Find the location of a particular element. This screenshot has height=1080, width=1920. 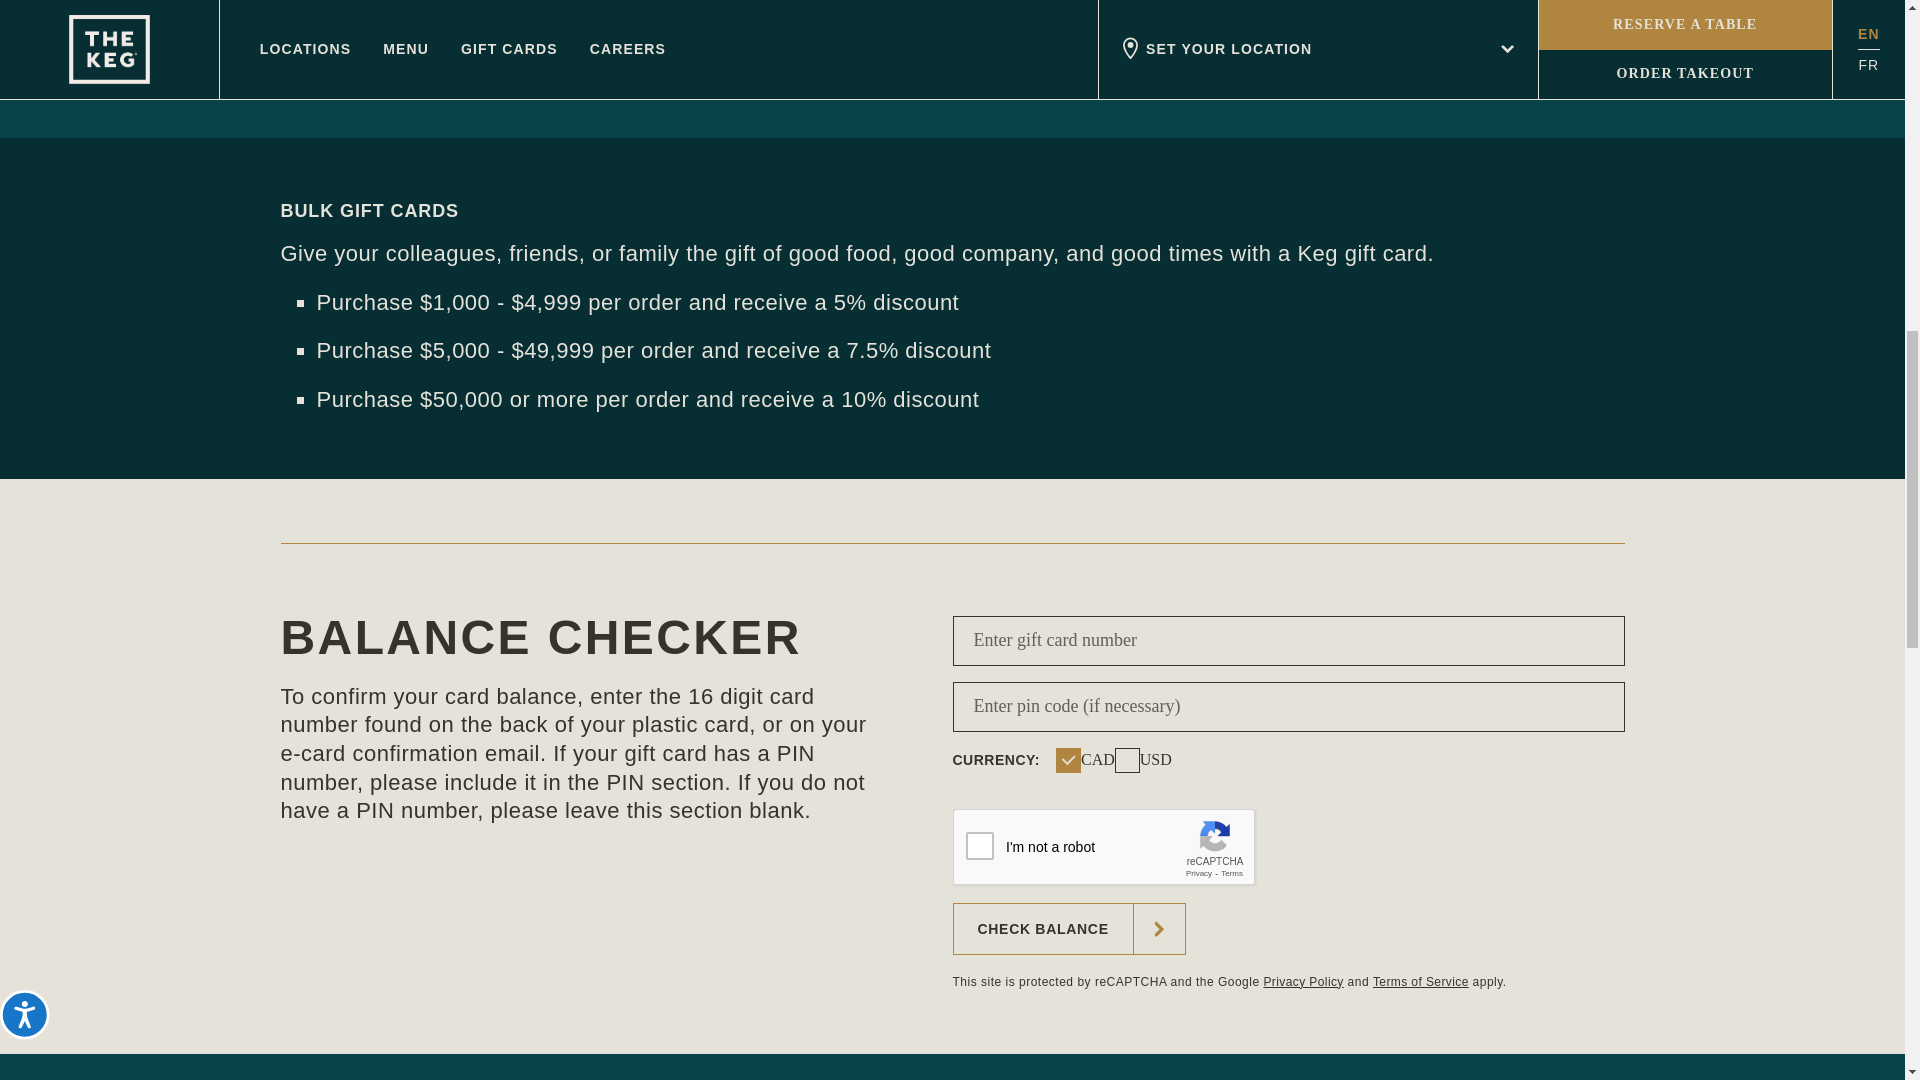

DIGITAL GIFT CARDS is located at coordinates (489, 44).